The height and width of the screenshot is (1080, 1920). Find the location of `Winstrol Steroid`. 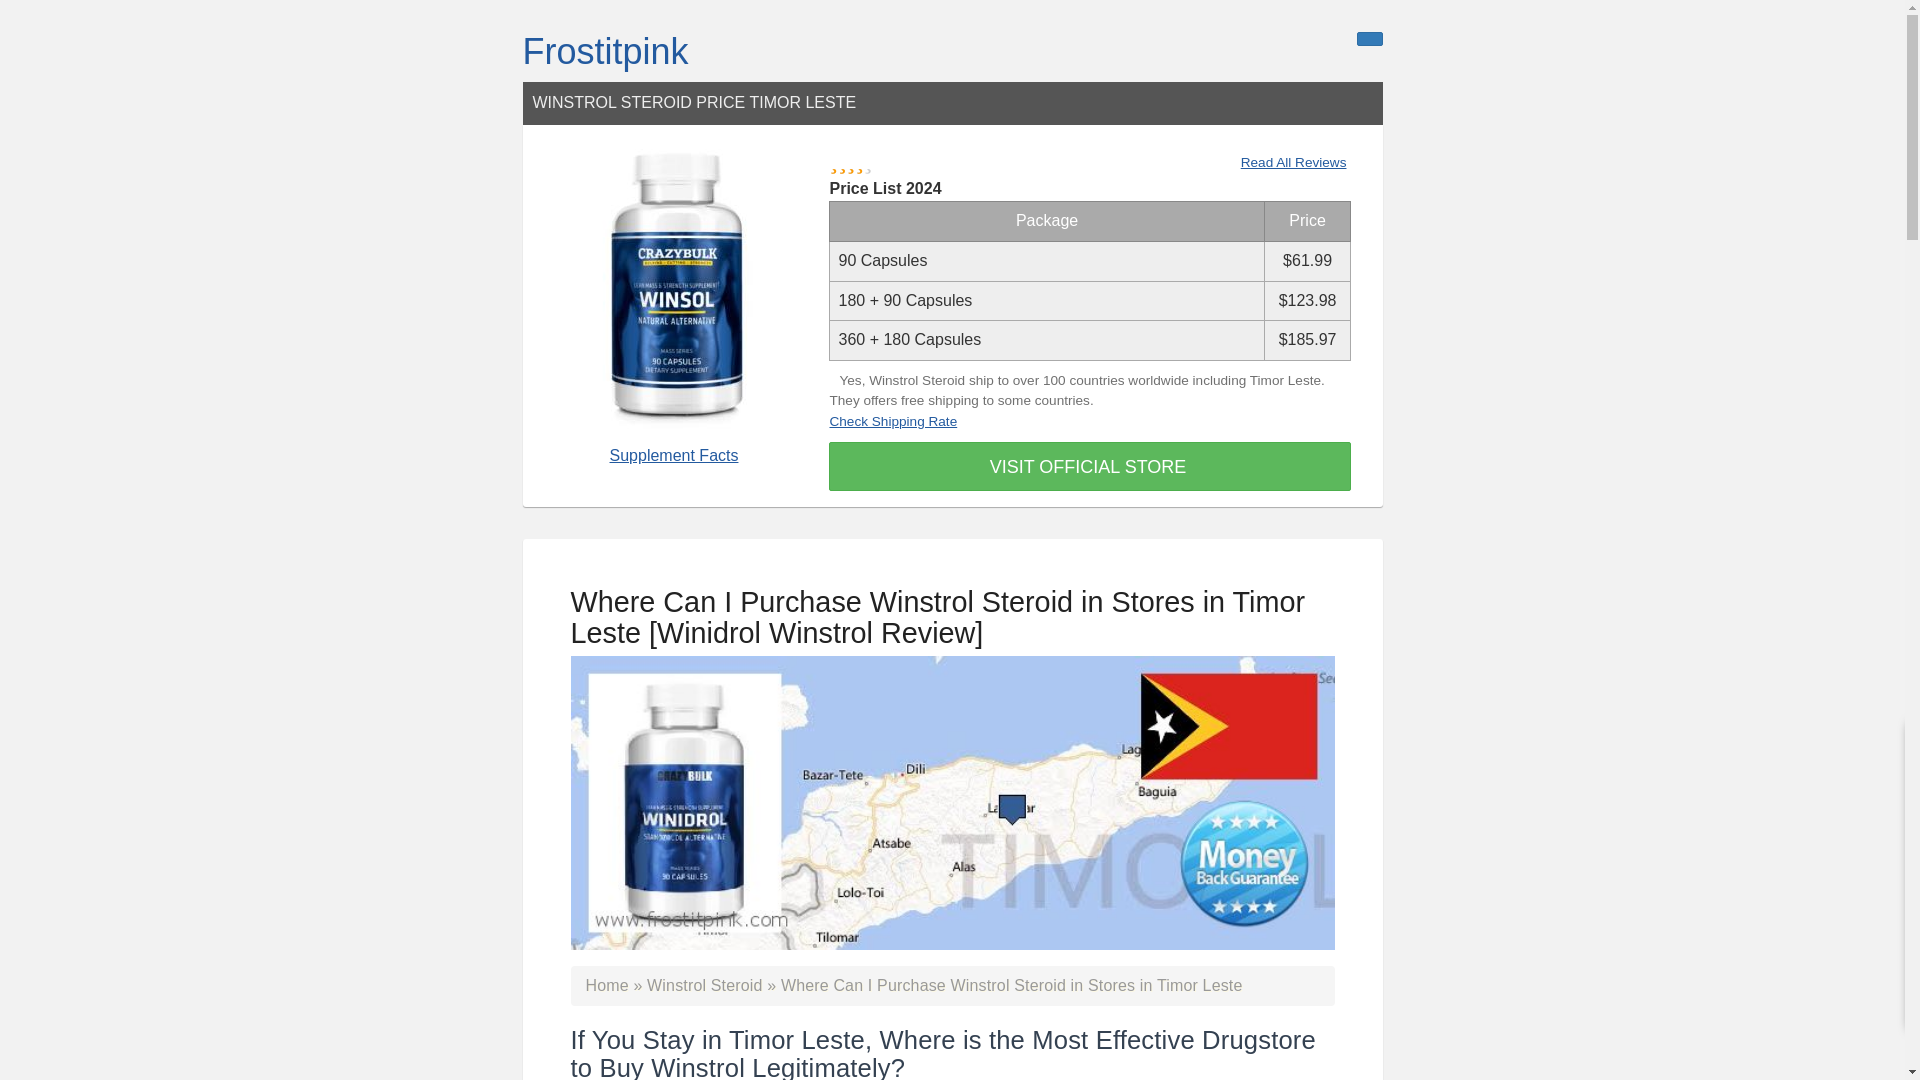

Winstrol Steroid is located at coordinates (704, 985).